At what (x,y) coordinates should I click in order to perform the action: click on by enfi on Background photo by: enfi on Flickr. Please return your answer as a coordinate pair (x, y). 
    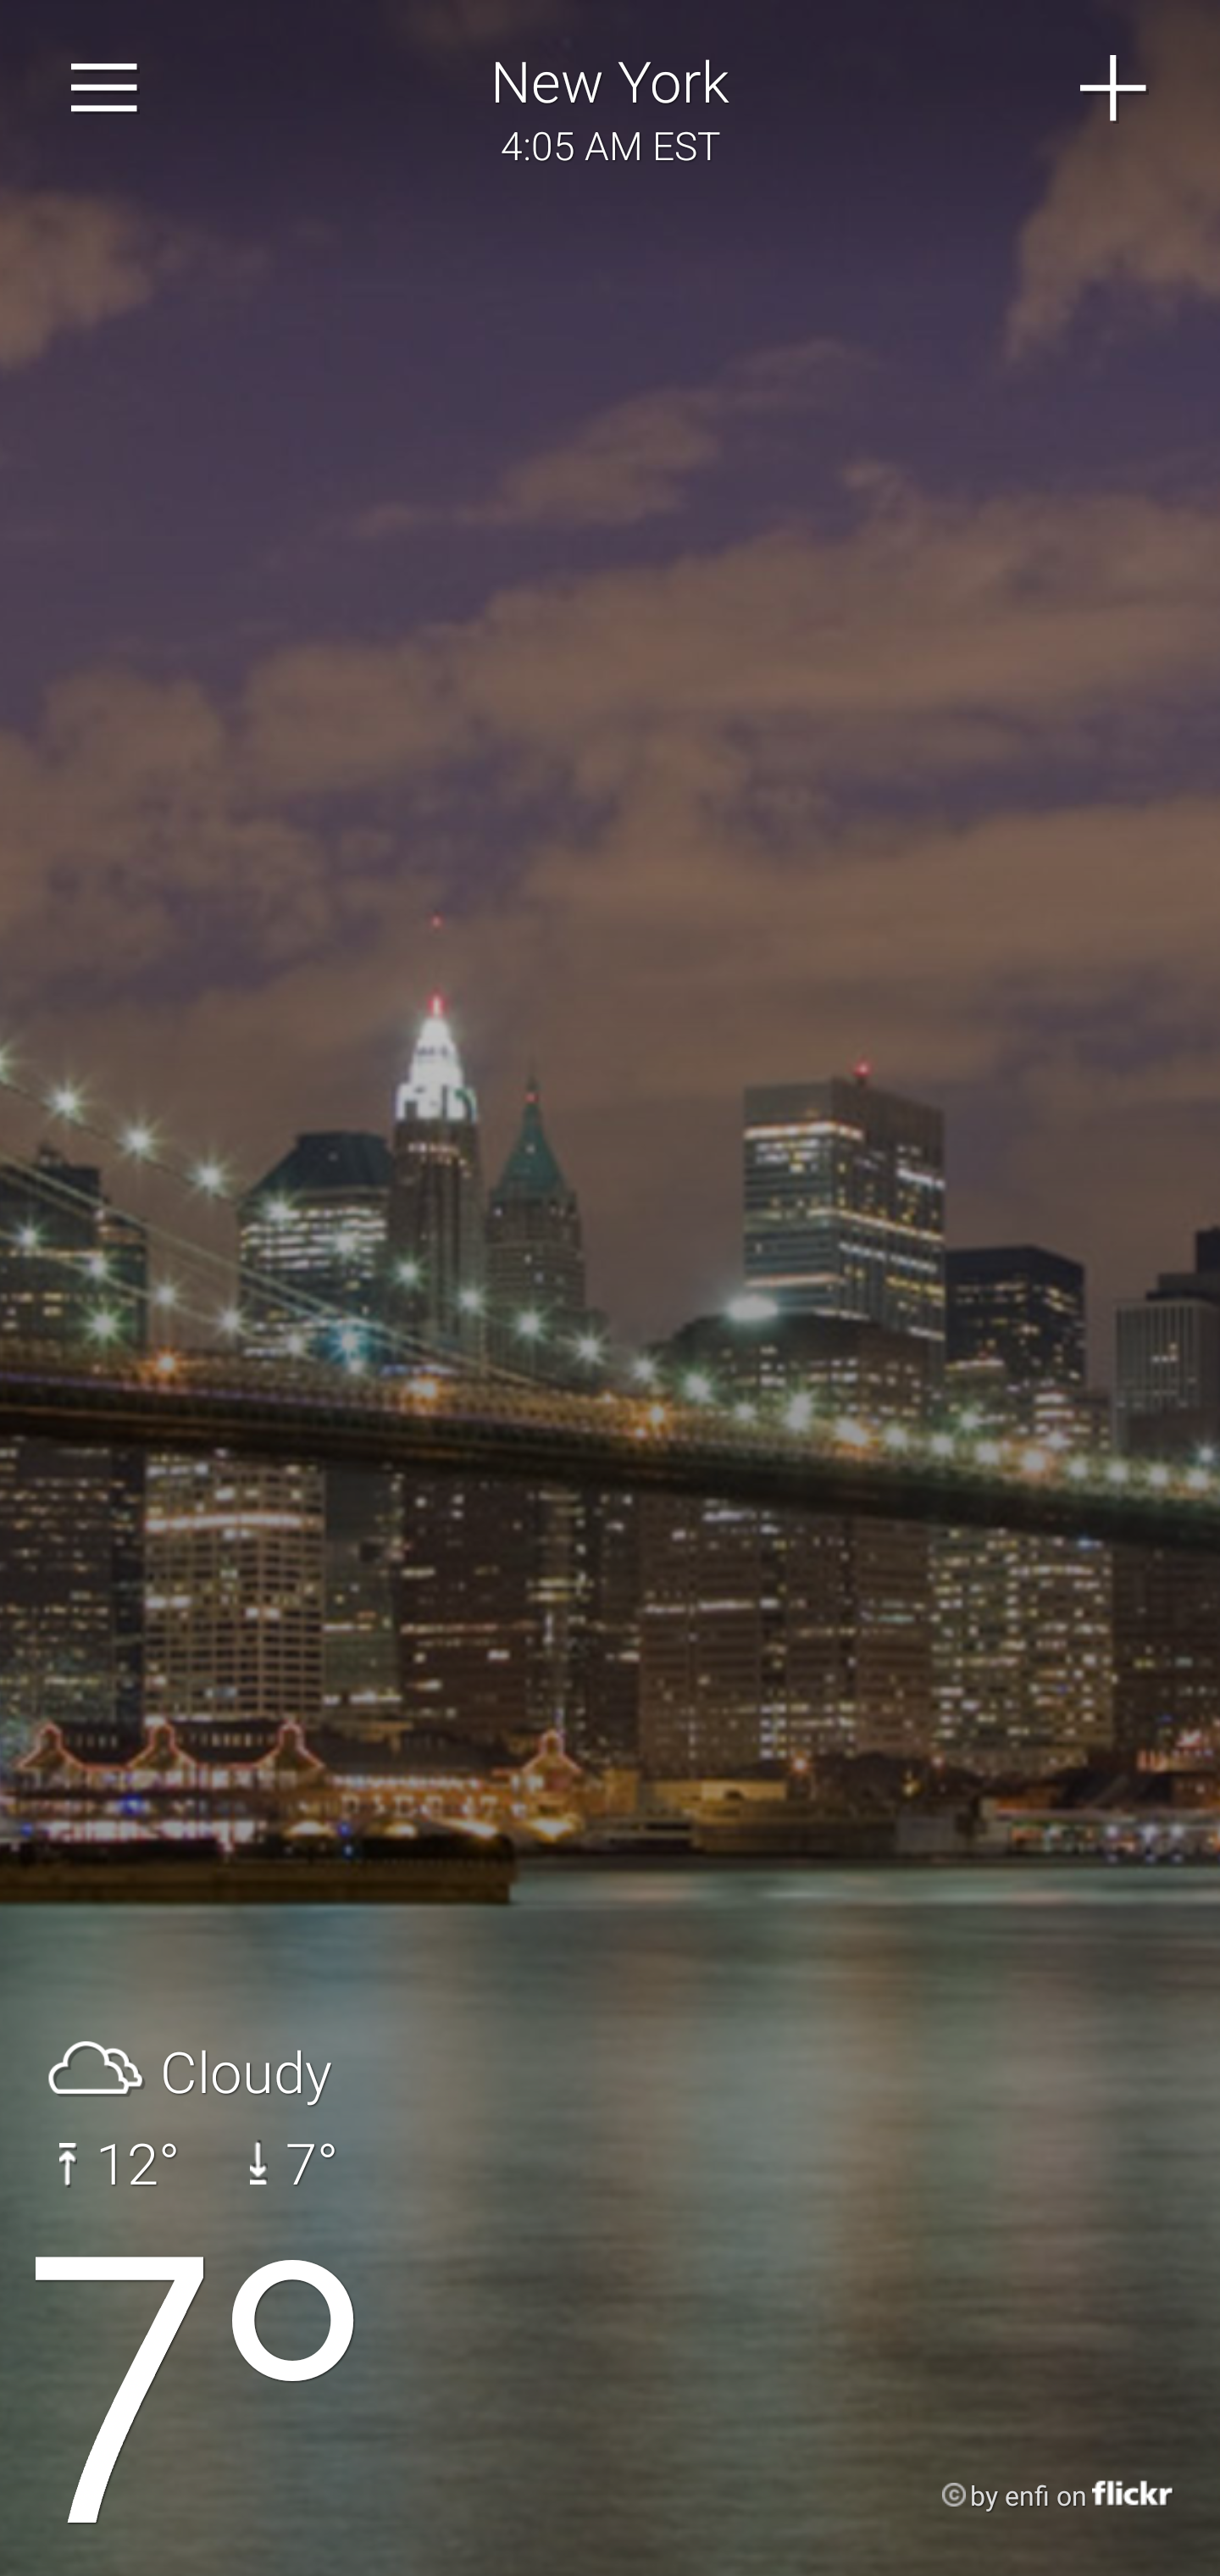
    Looking at the image, I should click on (1027, 2496).